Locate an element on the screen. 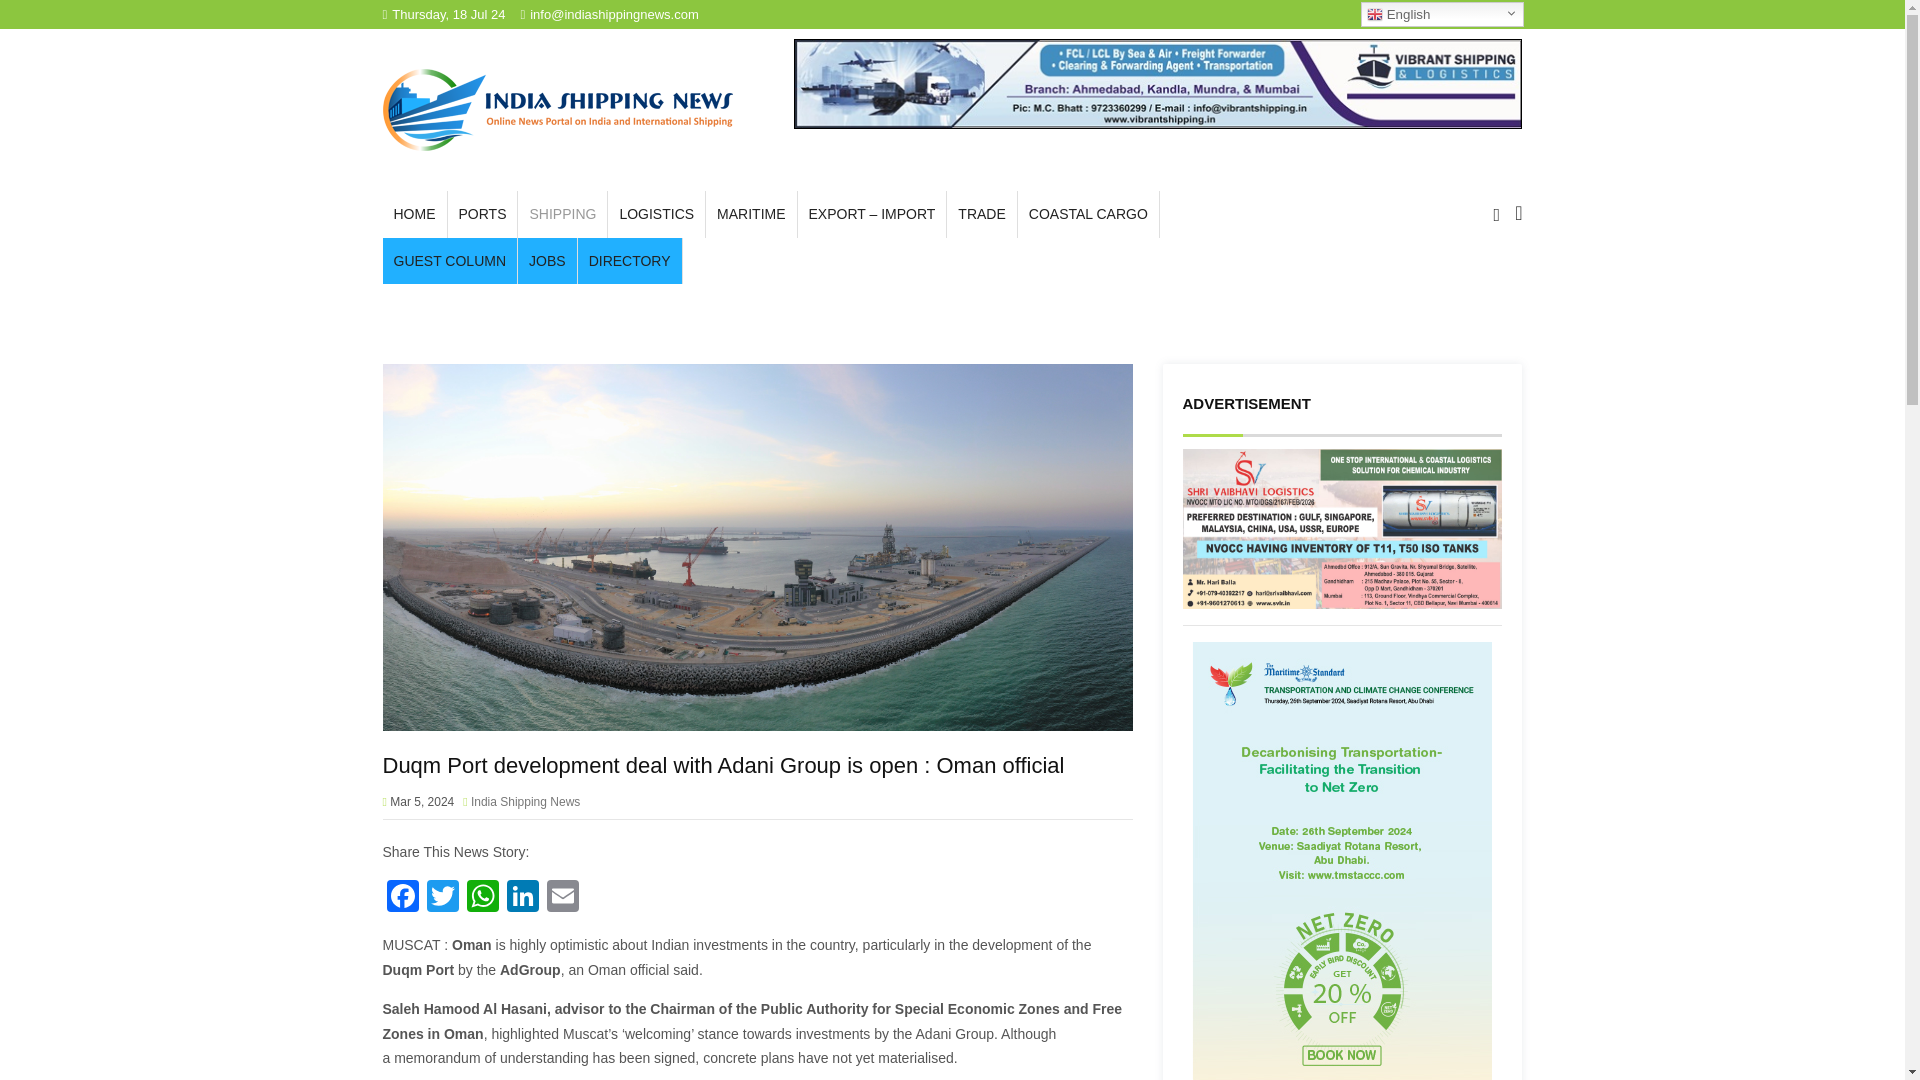 Image resolution: width=1920 pixels, height=1080 pixels. GUEST COLUMN is located at coordinates (449, 261).